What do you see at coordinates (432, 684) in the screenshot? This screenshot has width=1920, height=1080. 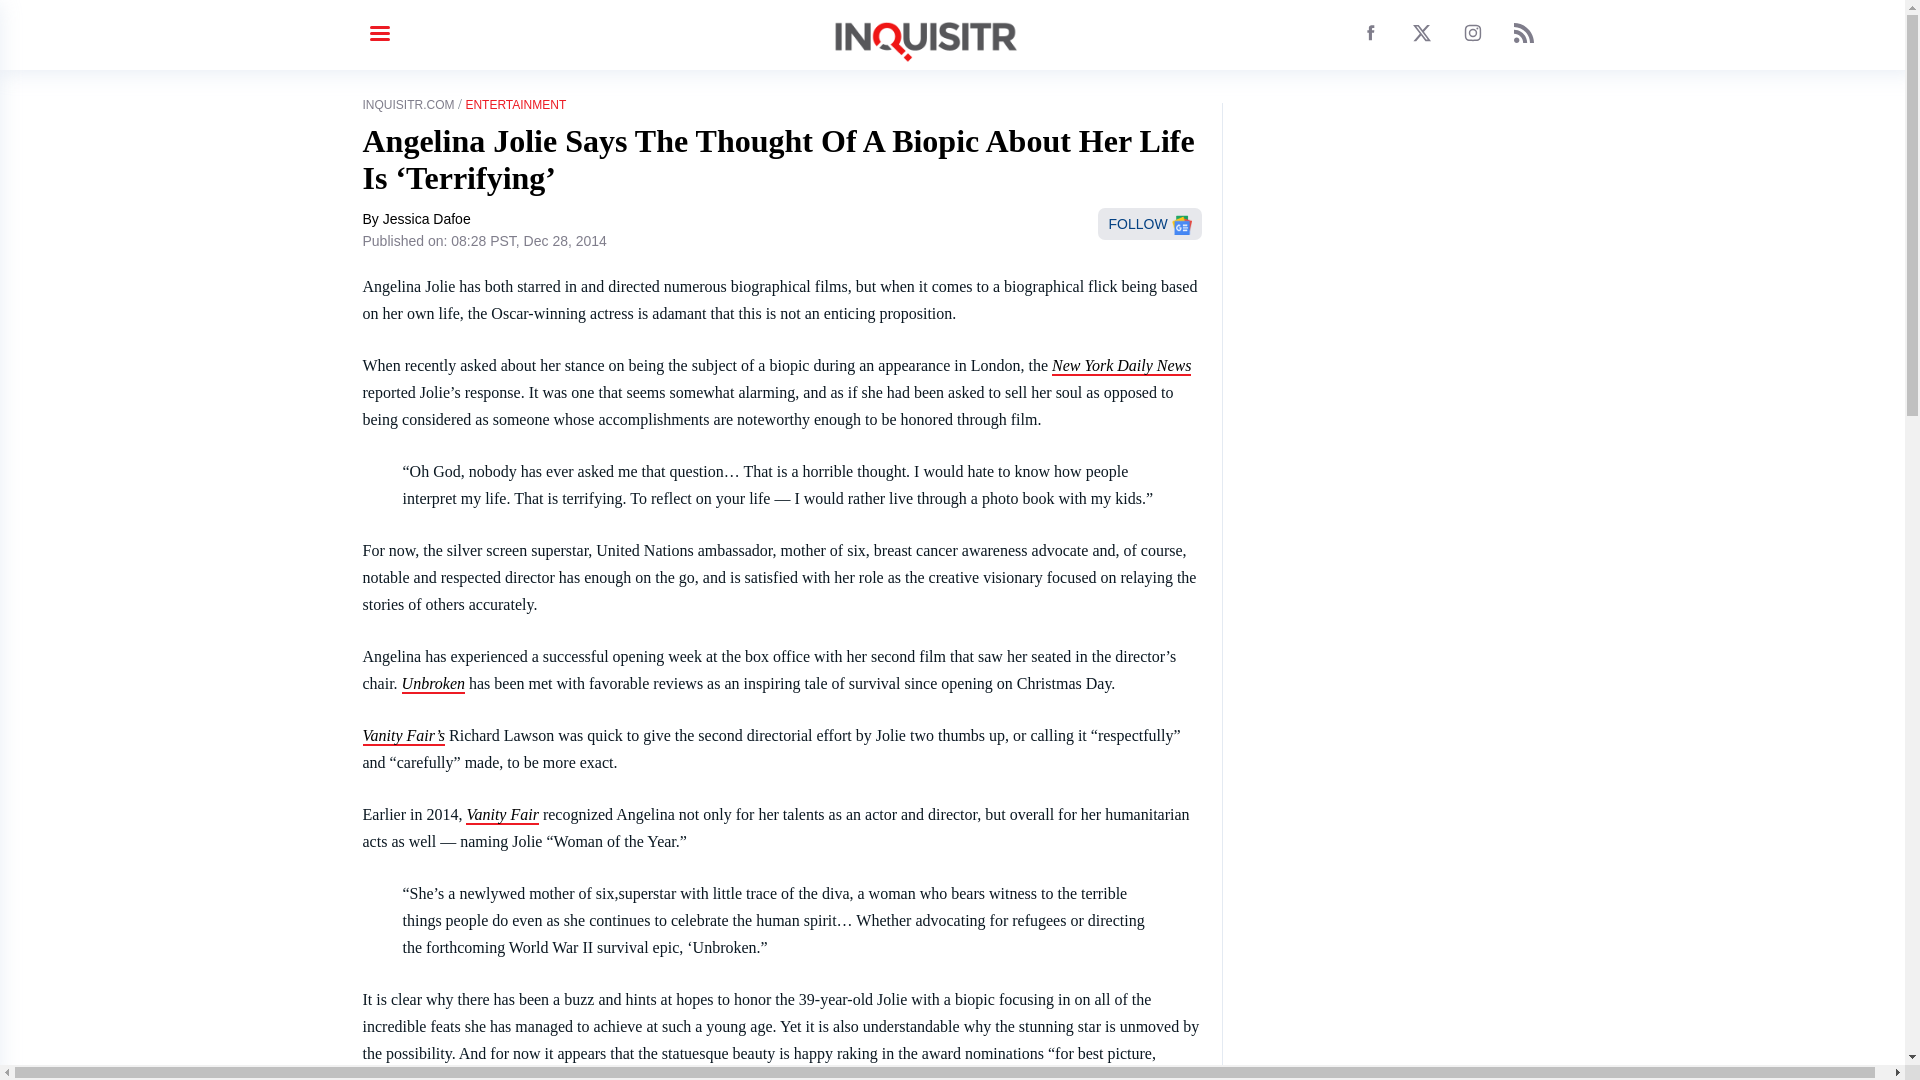 I see `Unbroken` at bounding box center [432, 684].